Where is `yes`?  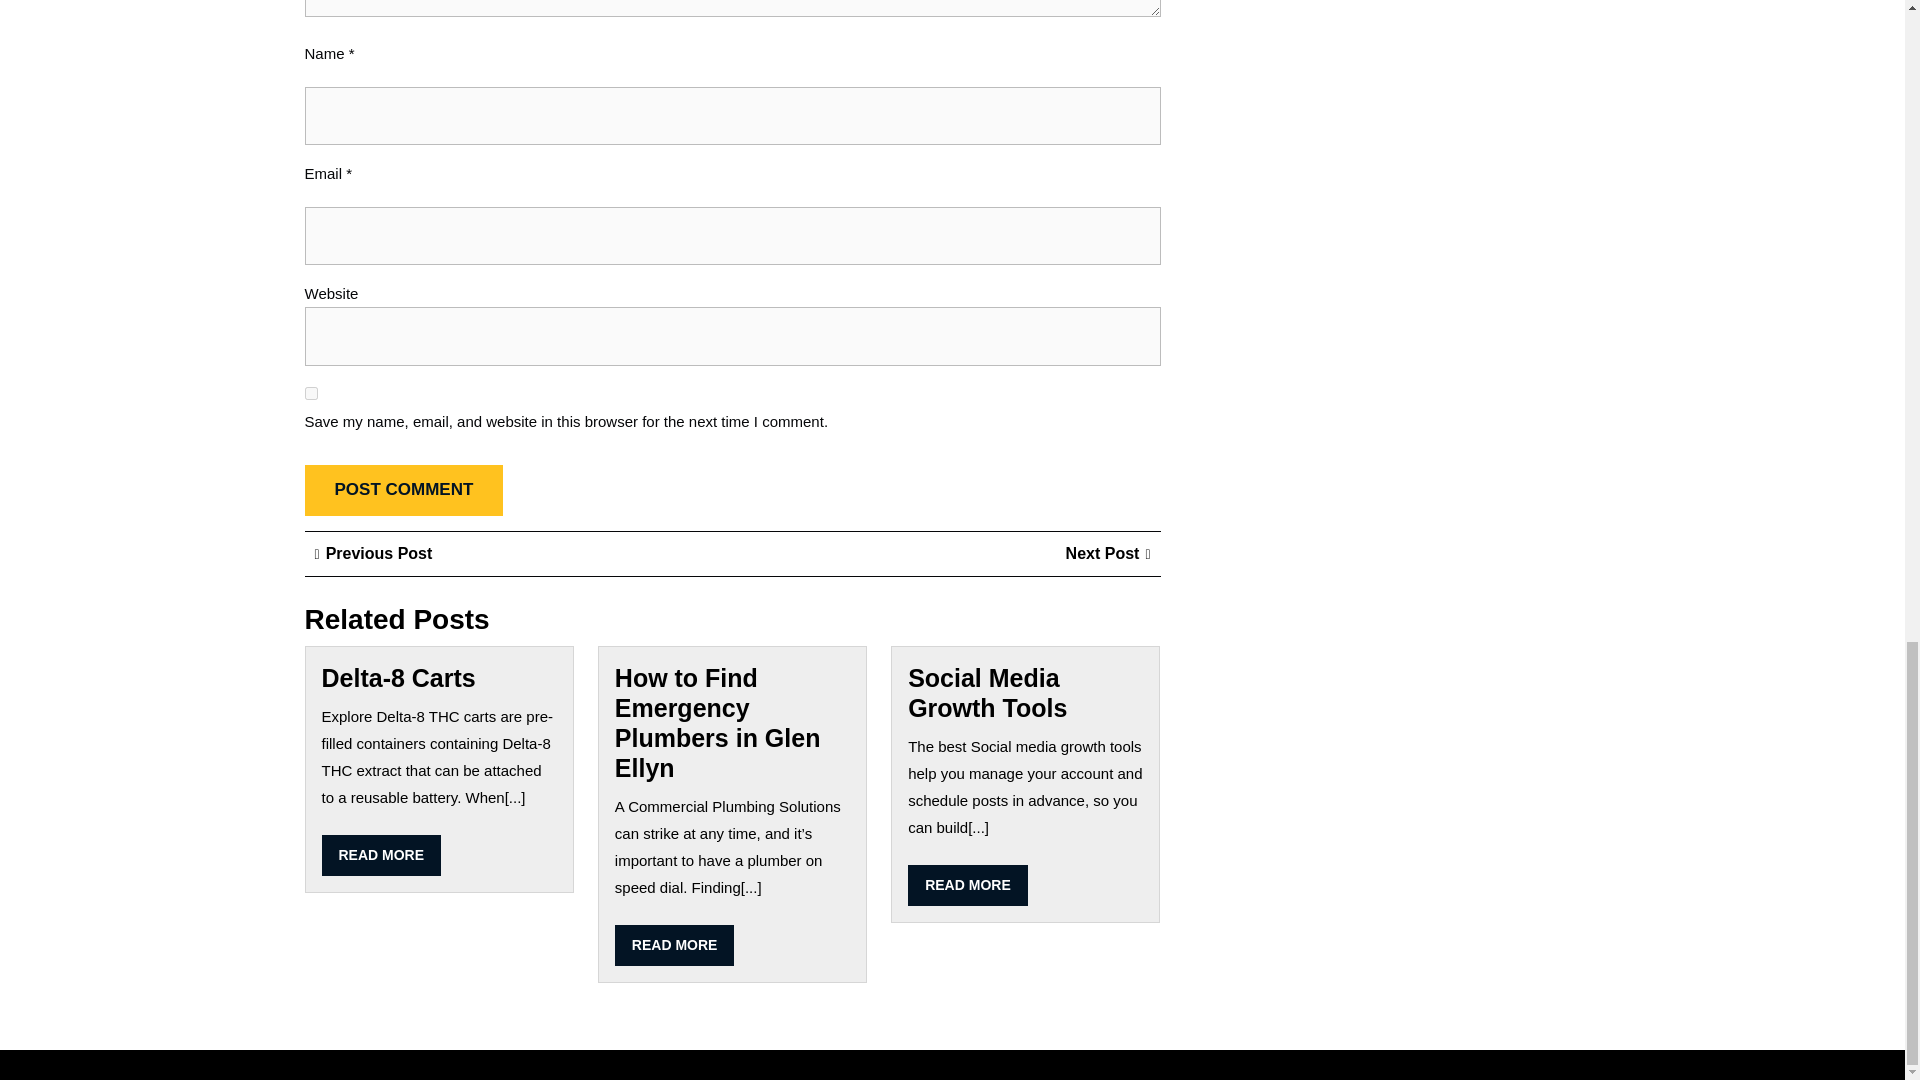
yes is located at coordinates (403, 490).